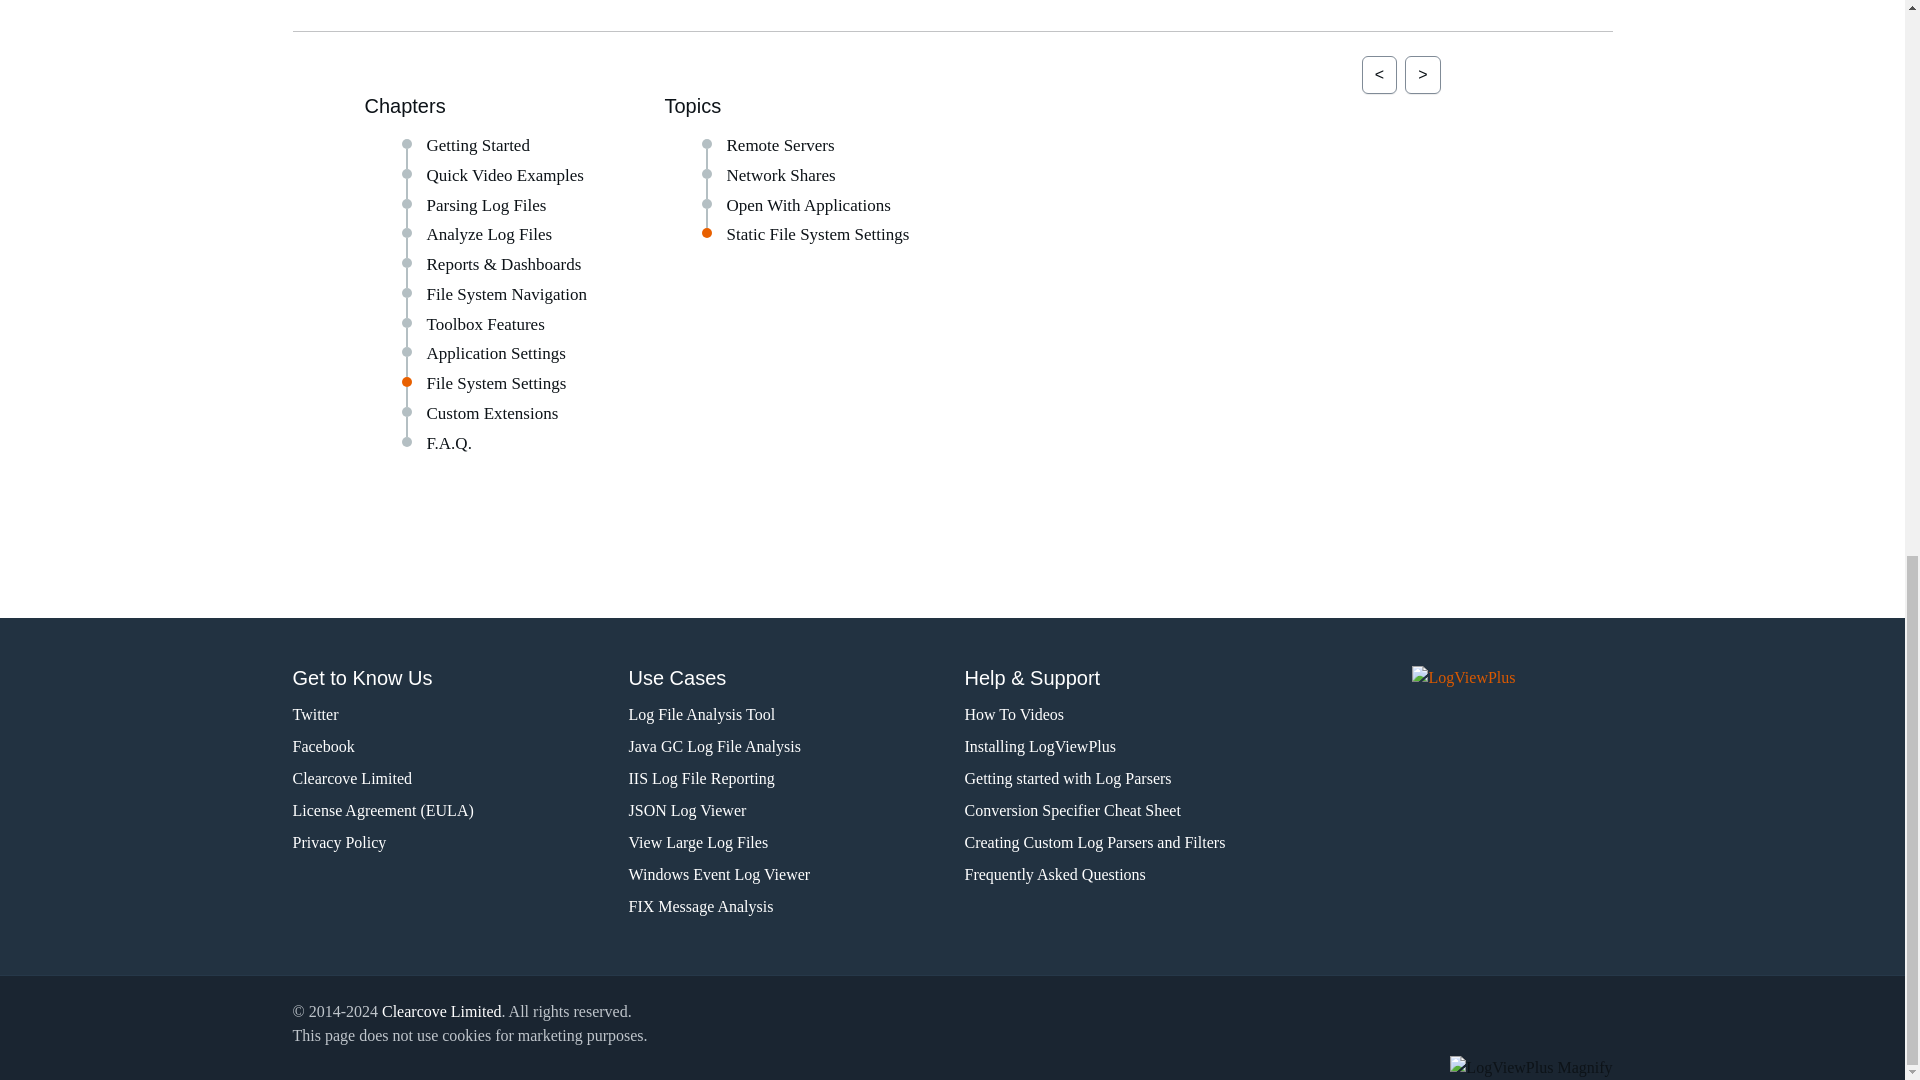 This screenshot has width=1920, height=1080. Describe the element at coordinates (448, 747) in the screenshot. I see `Facebook` at that location.